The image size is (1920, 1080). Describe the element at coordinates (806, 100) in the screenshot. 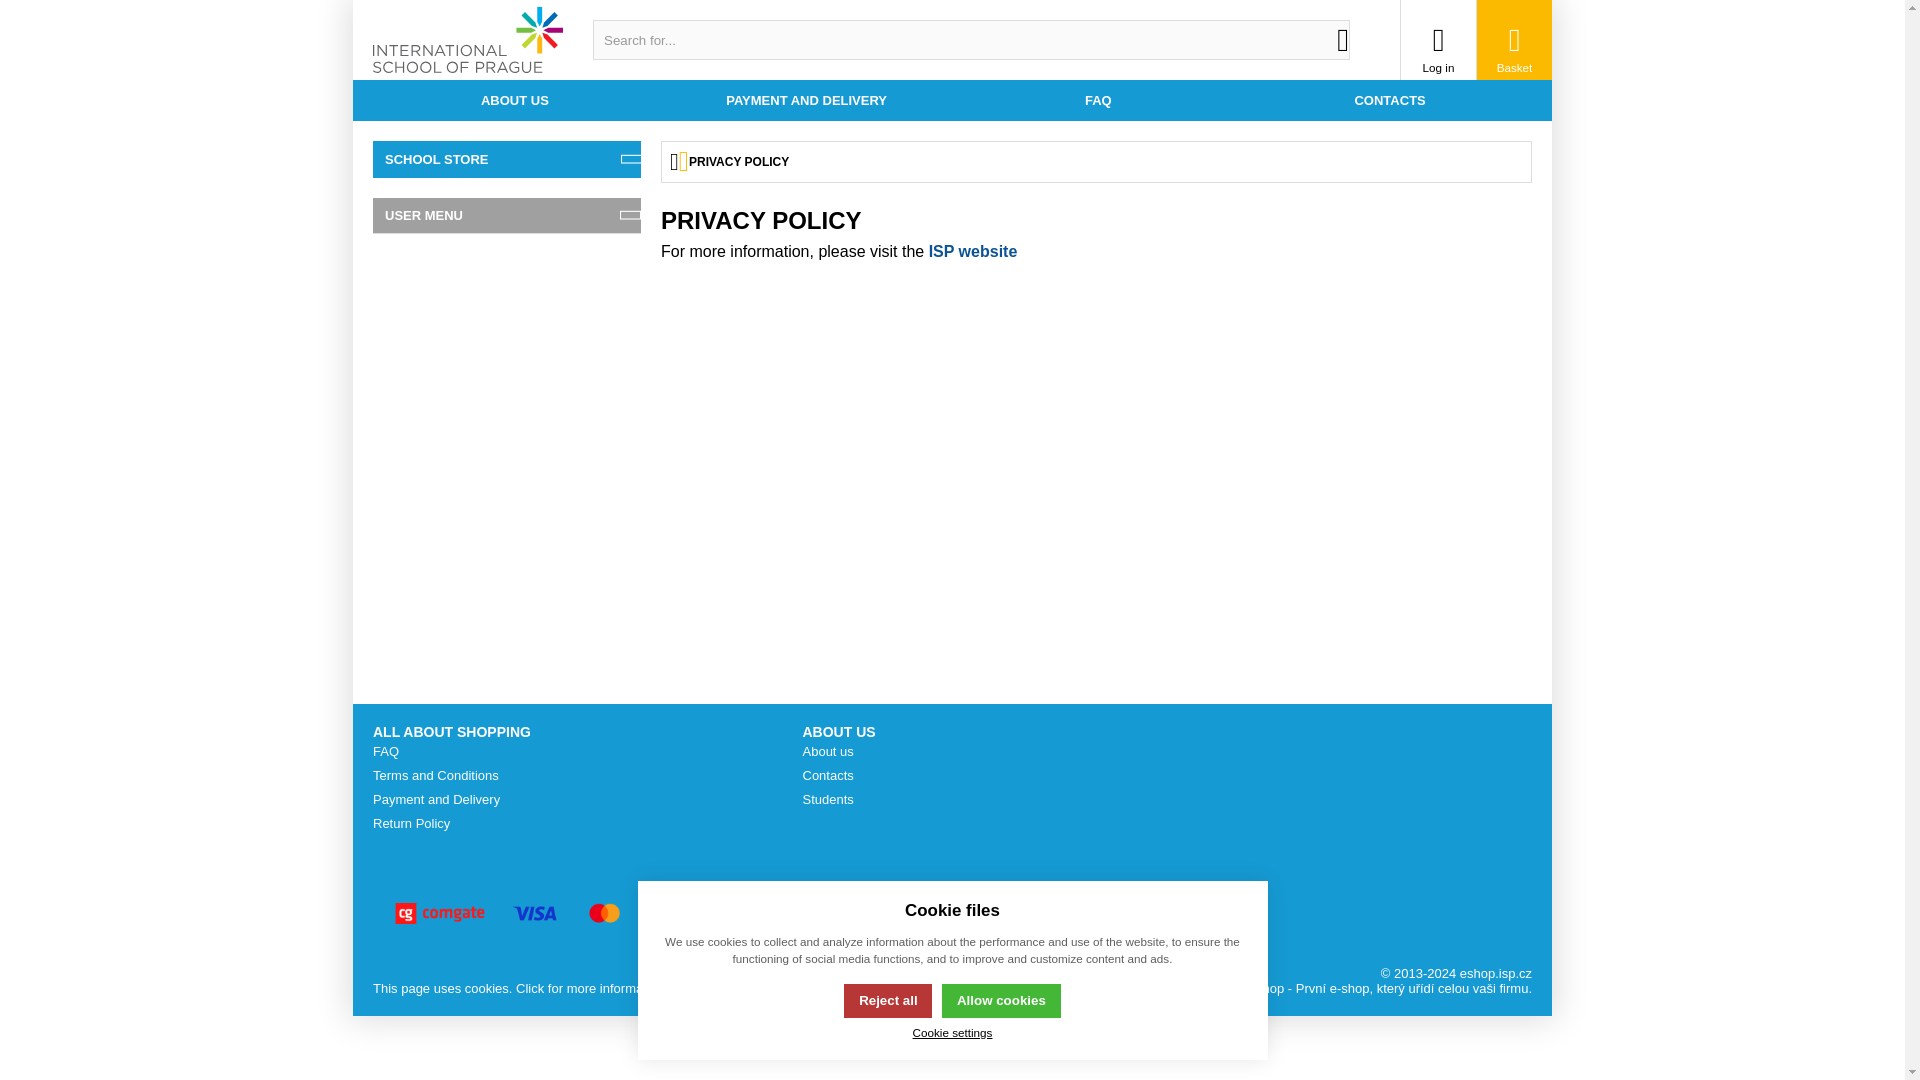

I see `Payment and delivery` at that location.